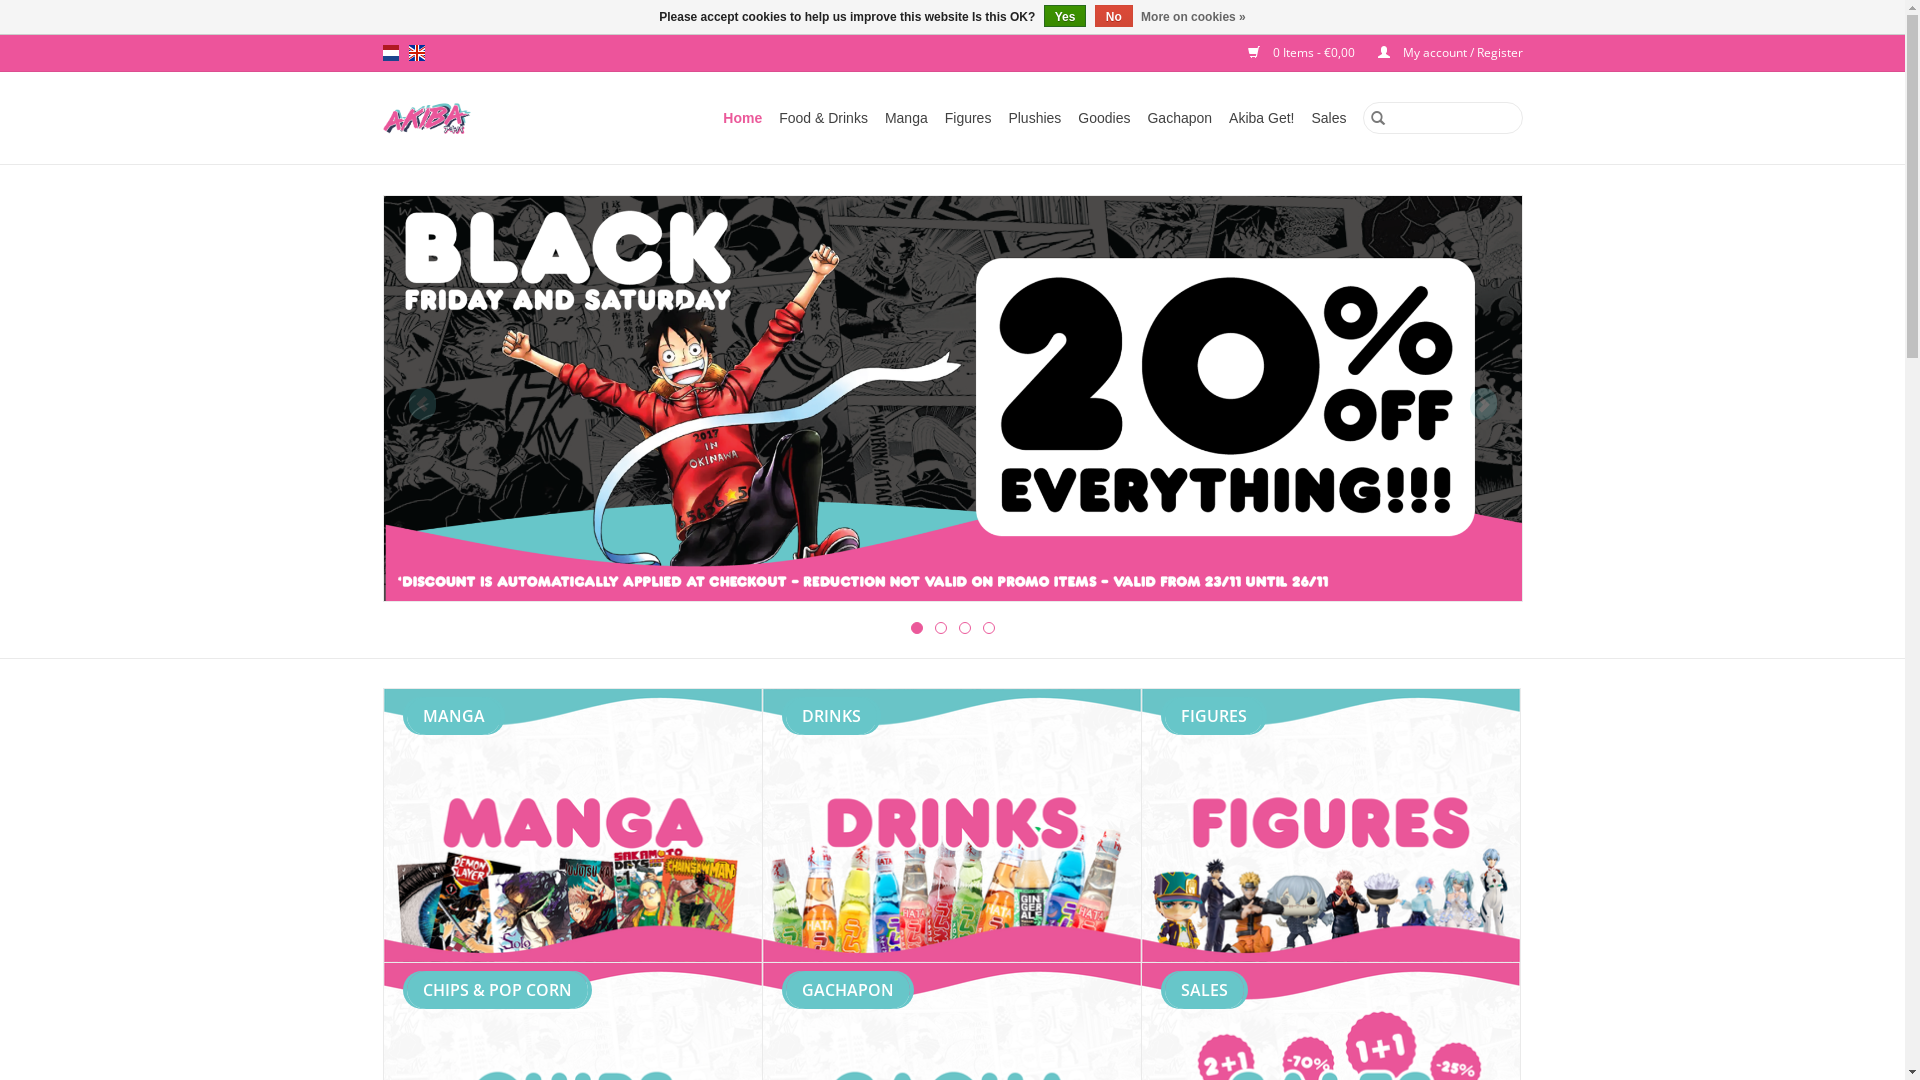 The width and height of the screenshot is (1920, 1080). Describe the element at coordinates (1104, 118) in the screenshot. I see `Goodies` at that location.